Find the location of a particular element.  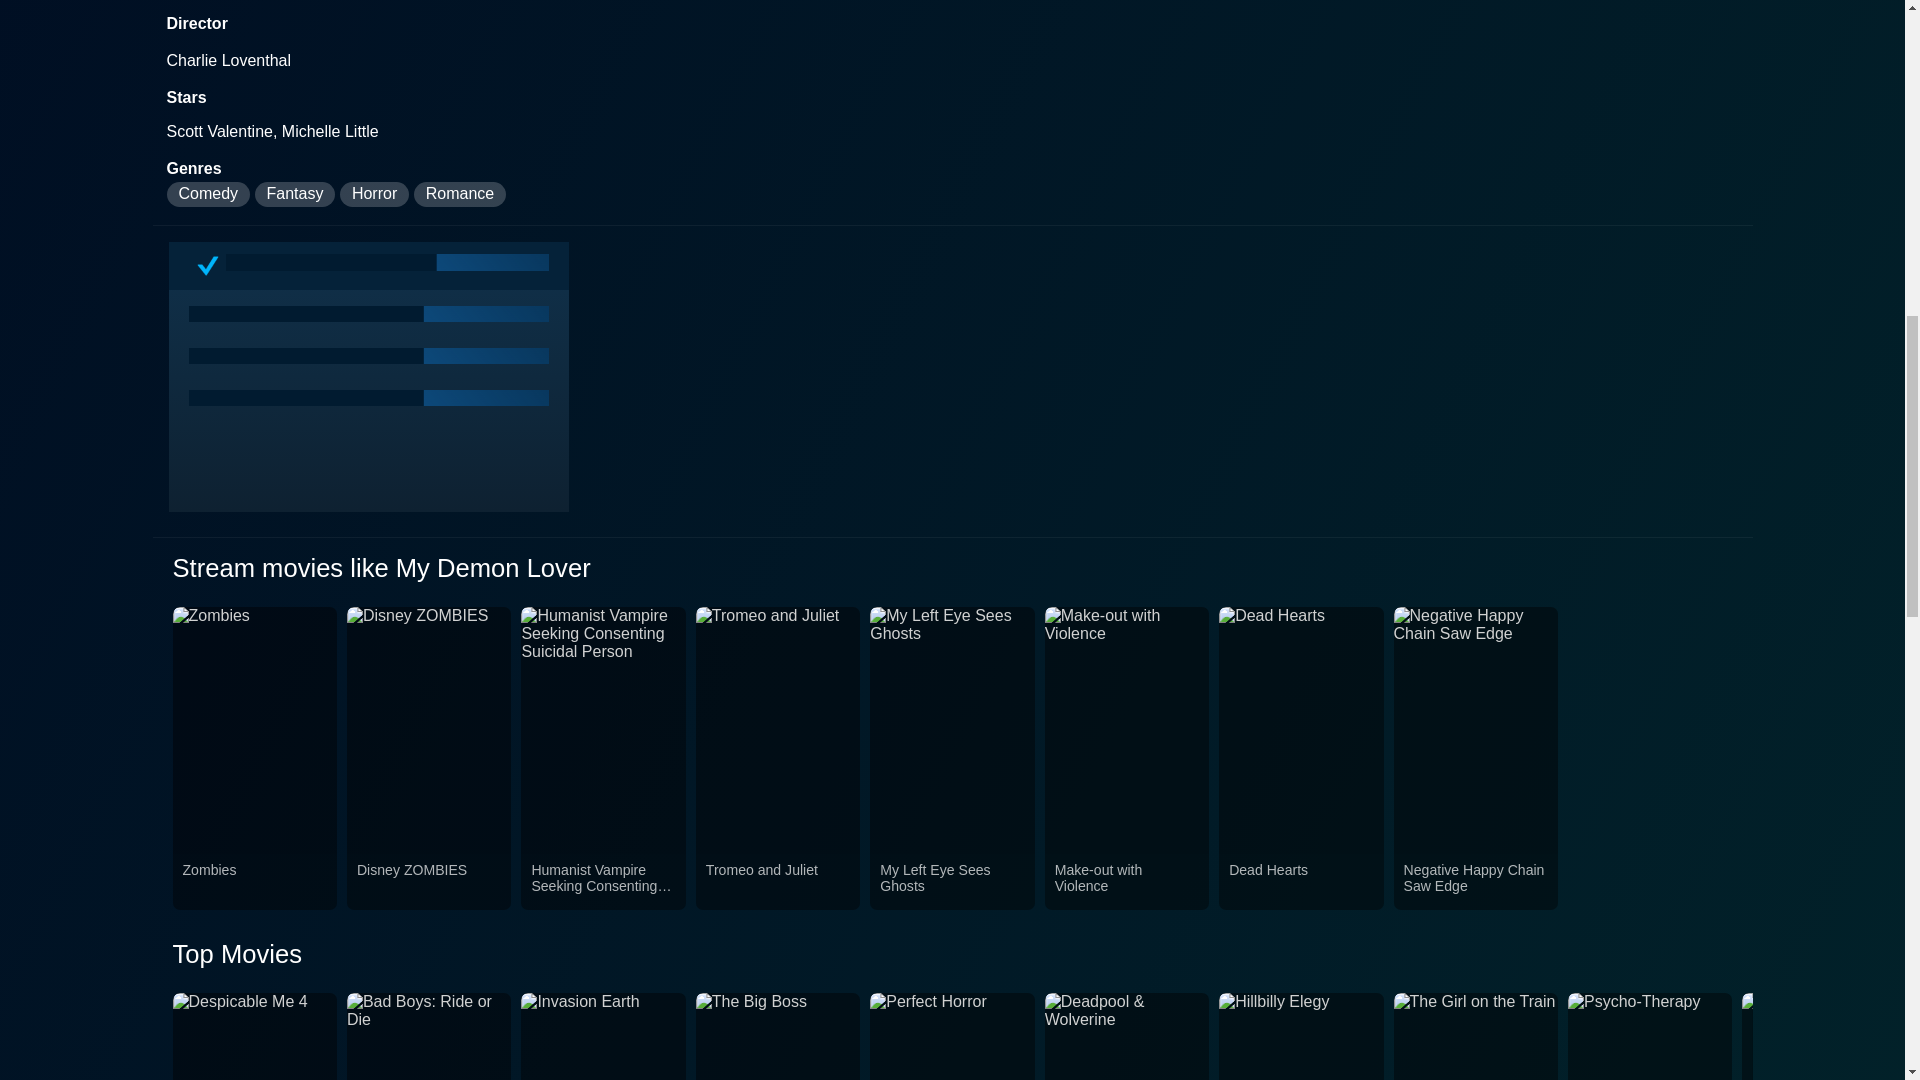

Humanist Vampire Seeking Consenting Suicidal Person is located at coordinates (603, 881).